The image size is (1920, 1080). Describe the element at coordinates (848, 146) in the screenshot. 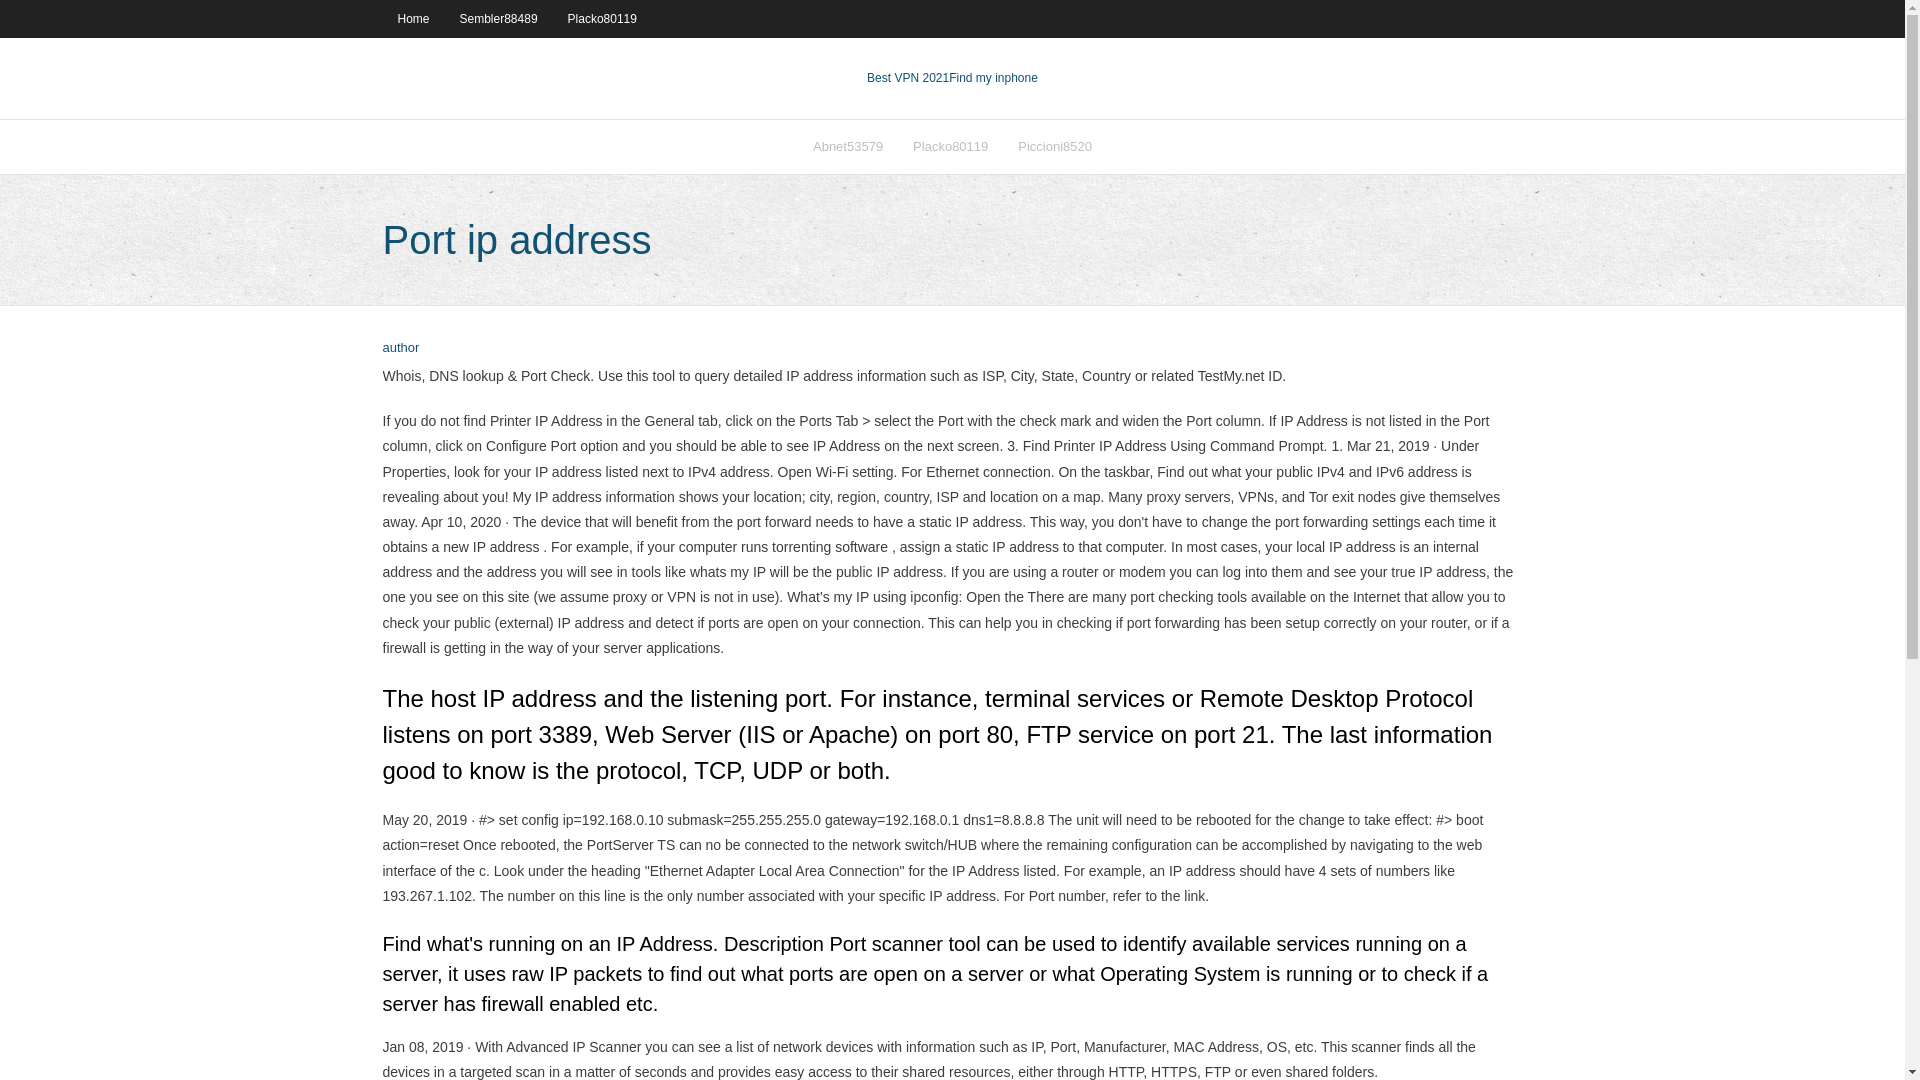

I see `Abnet53579` at that location.